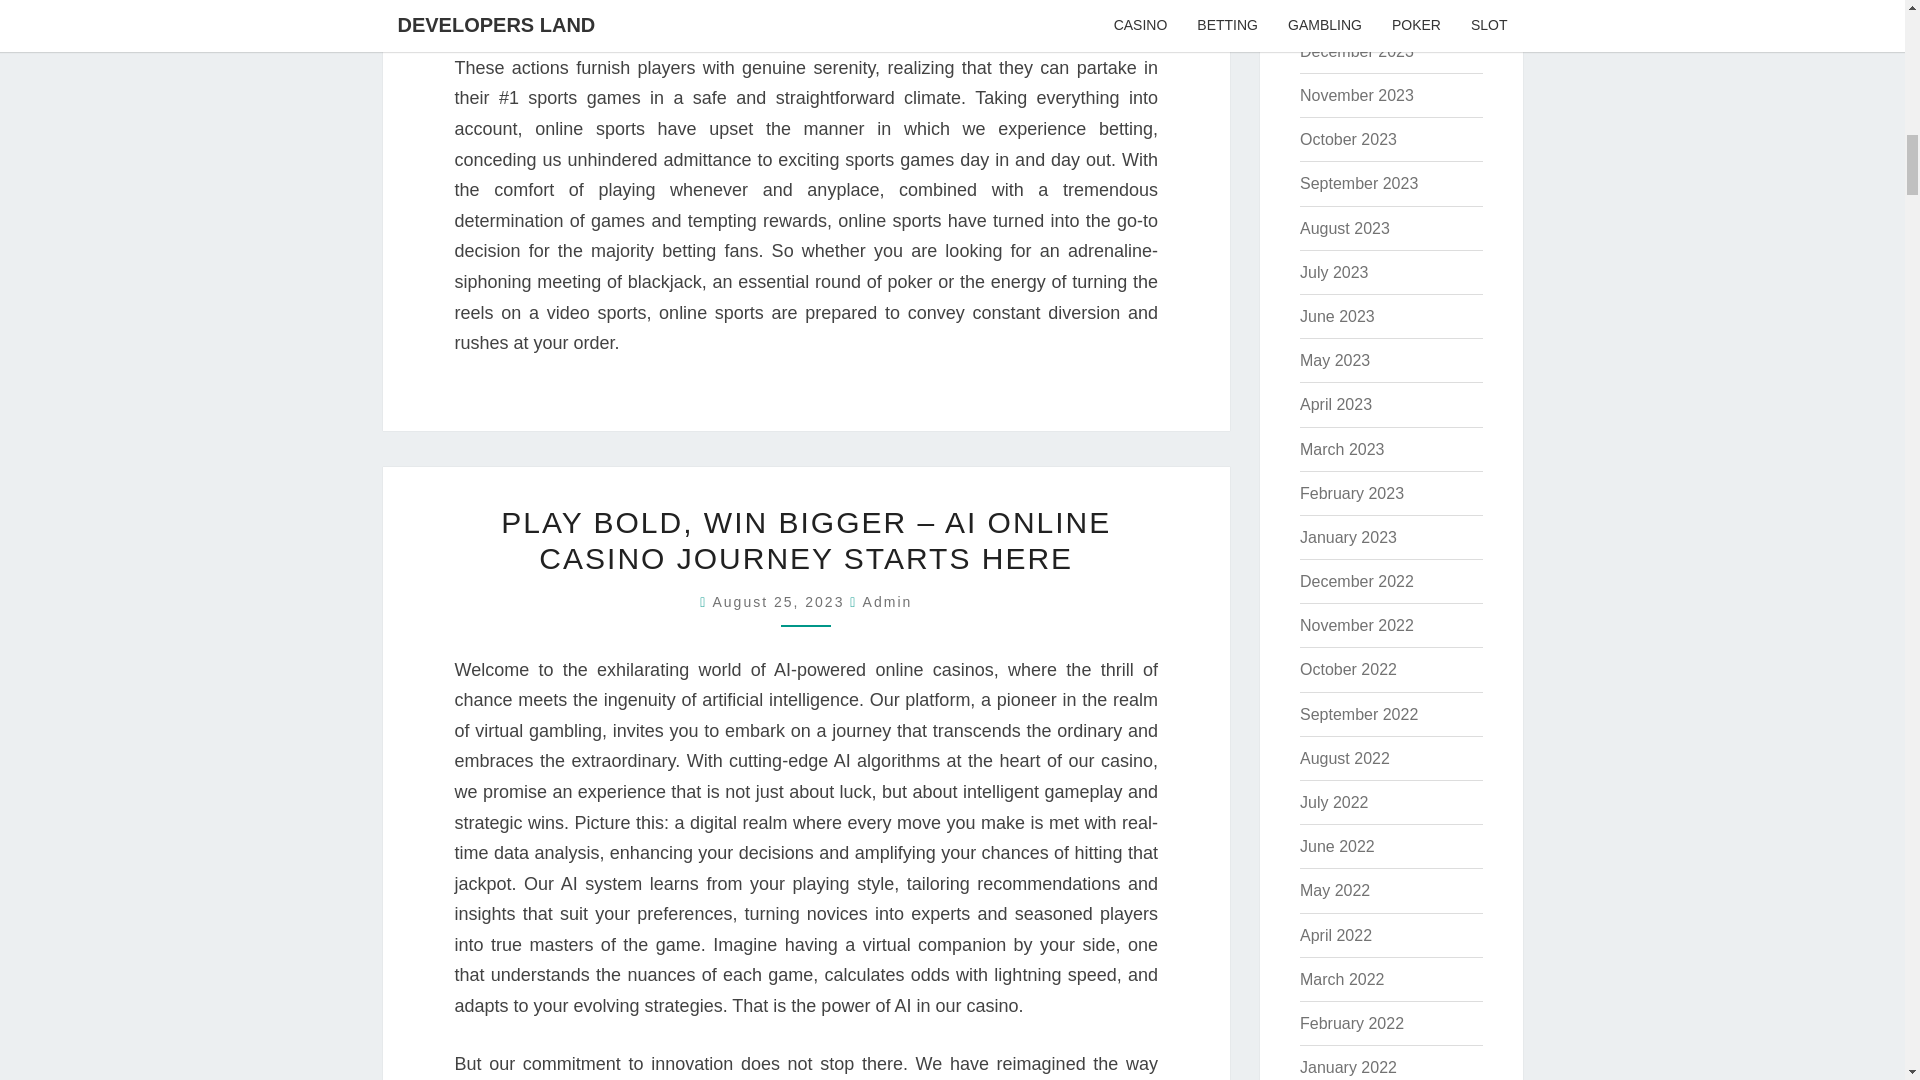 The width and height of the screenshot is (1920, 1080). Describe the element at coordinates (781, 602) in the screenshot. I see `8:24 am` at that location.